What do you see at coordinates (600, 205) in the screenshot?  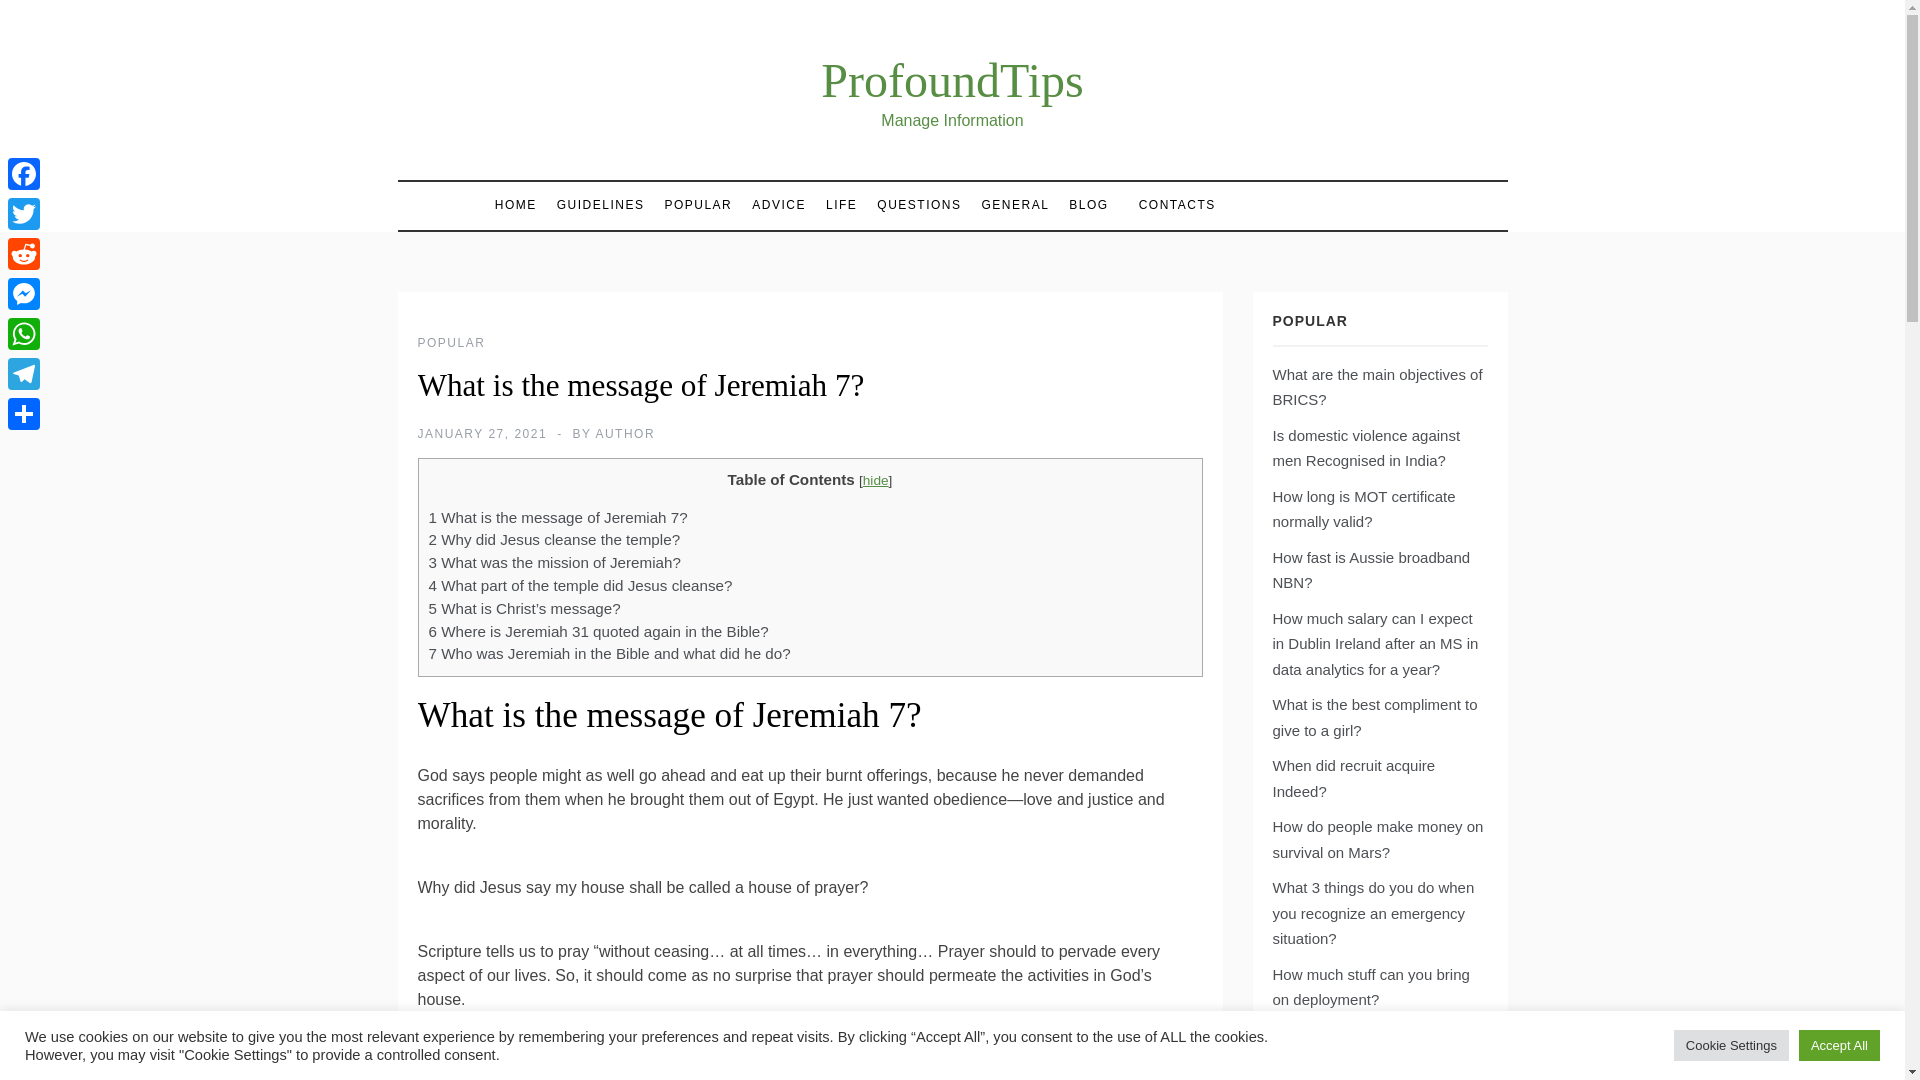 I see `GUIDELINES` at bounding box center [600, 205].